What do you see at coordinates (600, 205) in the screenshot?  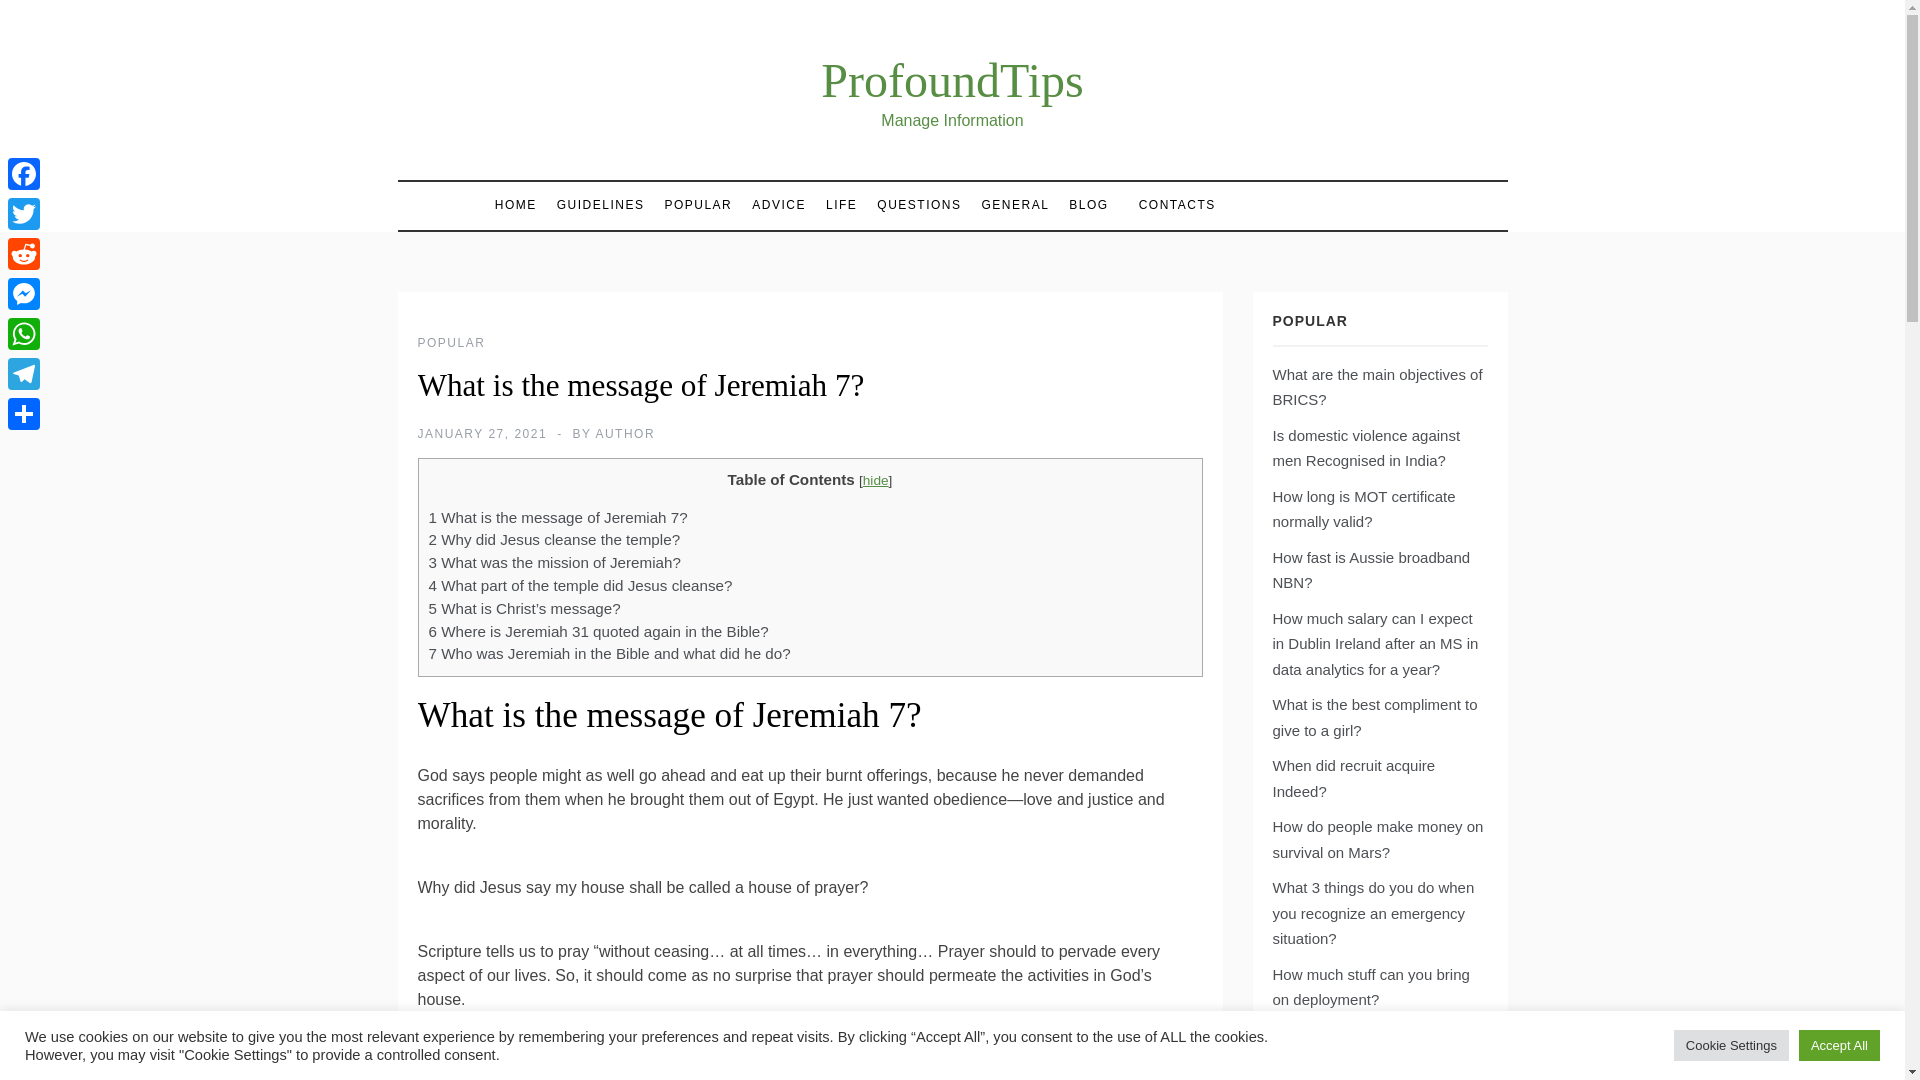 I see `GUIDELINES` at bounding box center [600, 205].